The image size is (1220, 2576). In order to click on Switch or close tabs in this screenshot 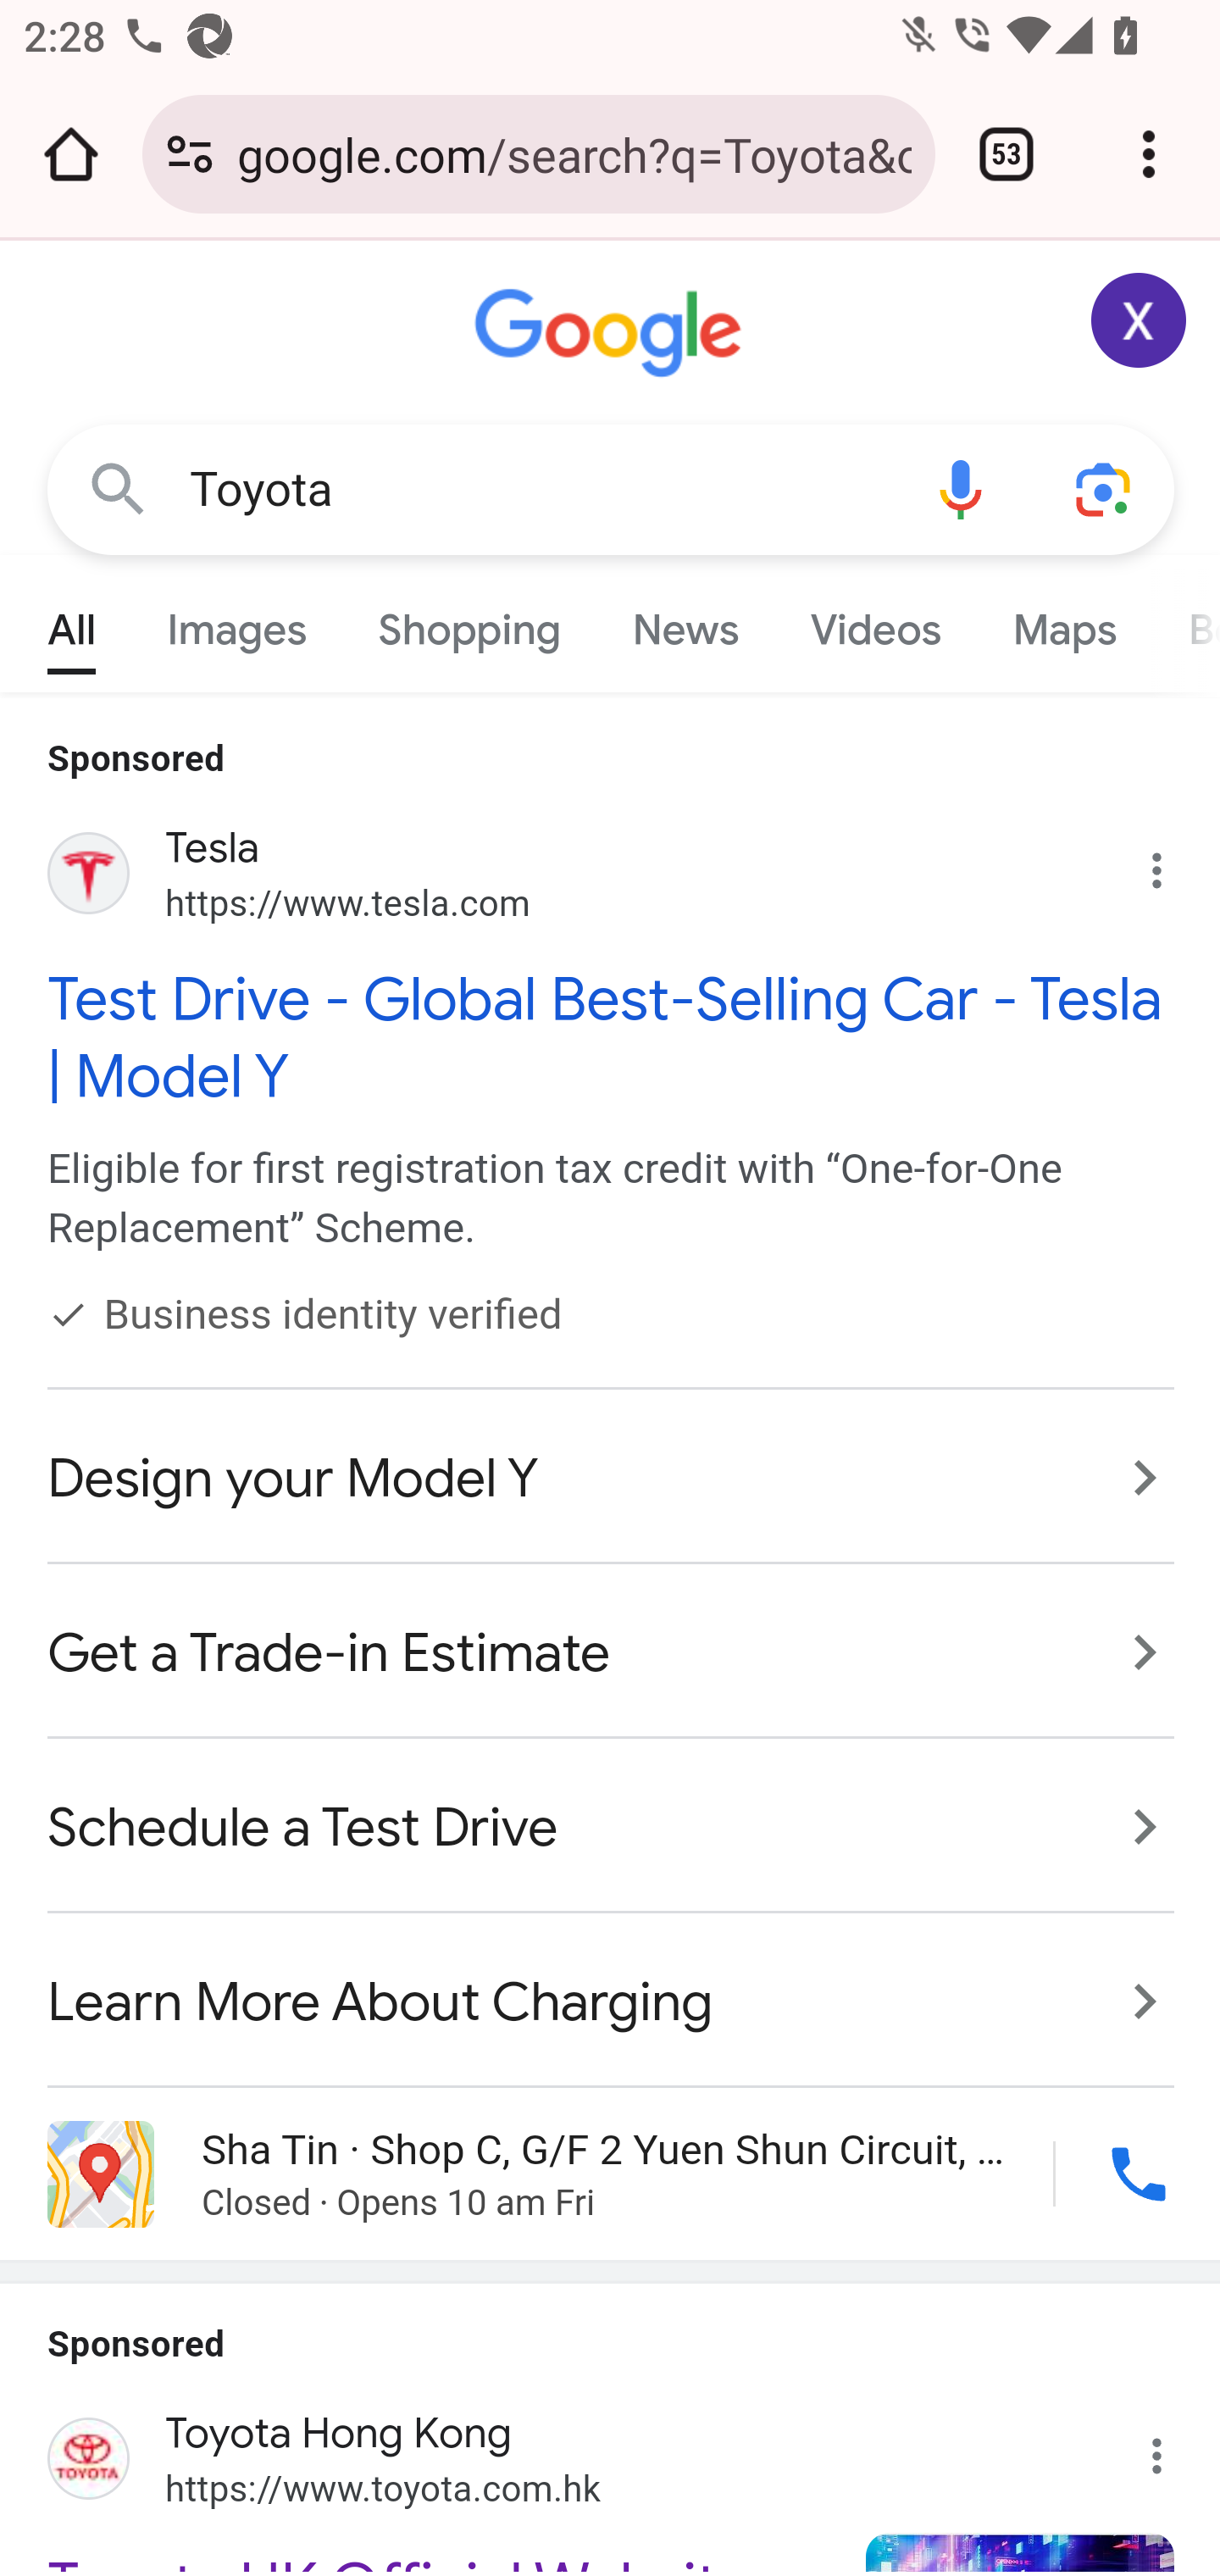, I will do `click(1006, 154)`.